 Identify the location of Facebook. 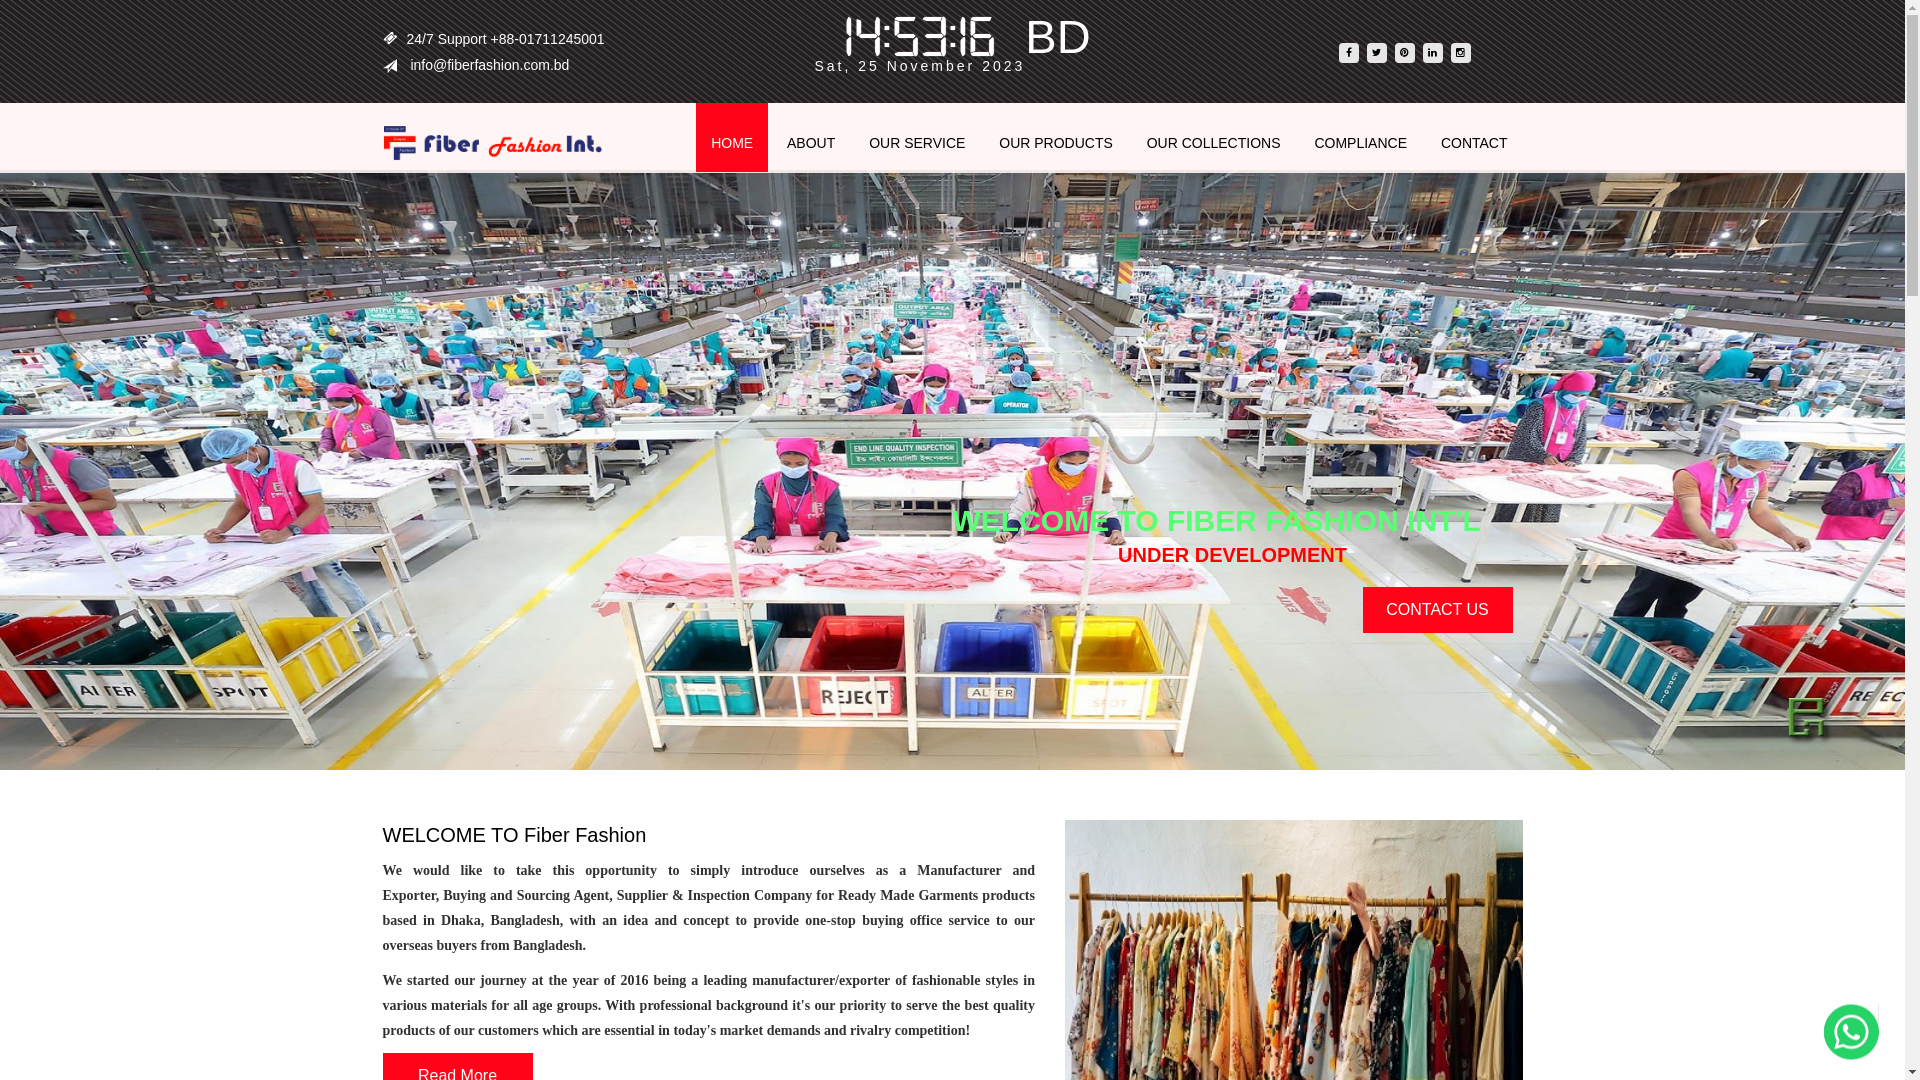
(1349, 53).